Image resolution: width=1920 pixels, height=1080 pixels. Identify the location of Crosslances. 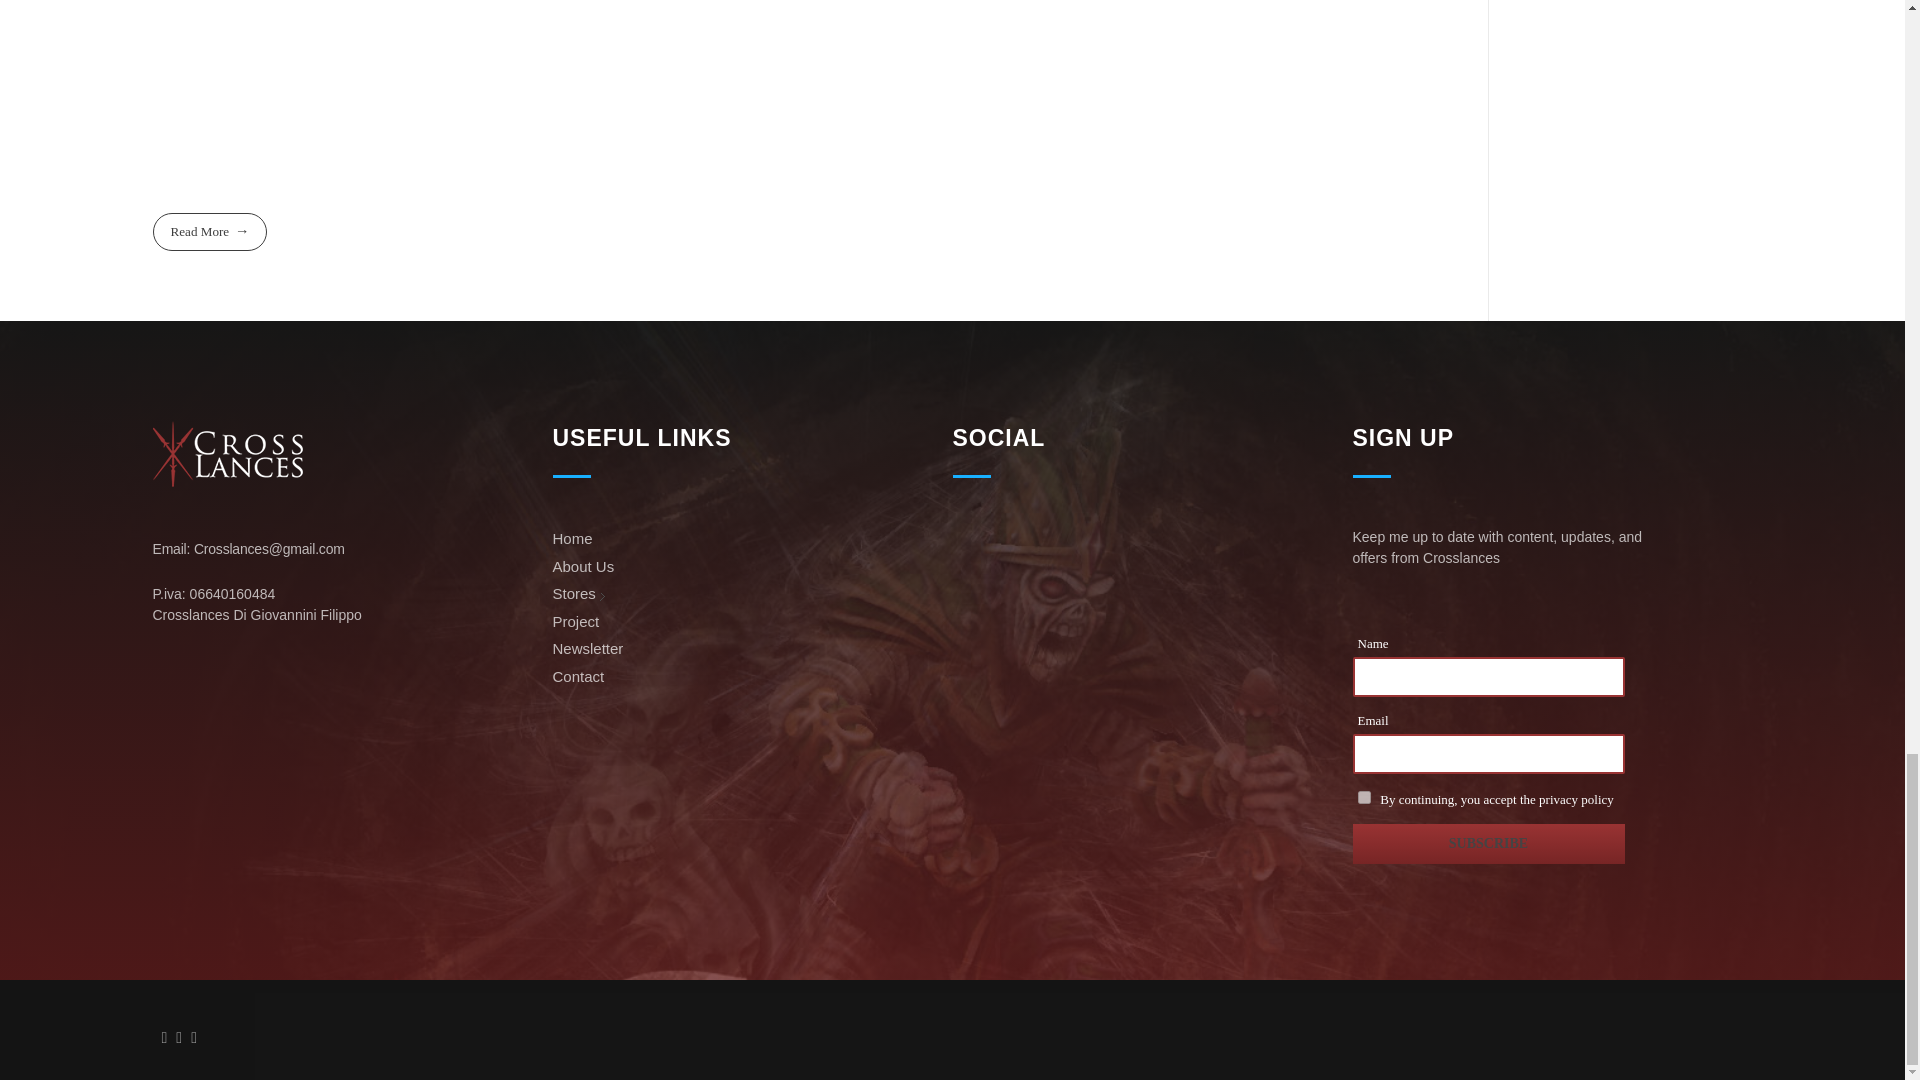
(223, 498).